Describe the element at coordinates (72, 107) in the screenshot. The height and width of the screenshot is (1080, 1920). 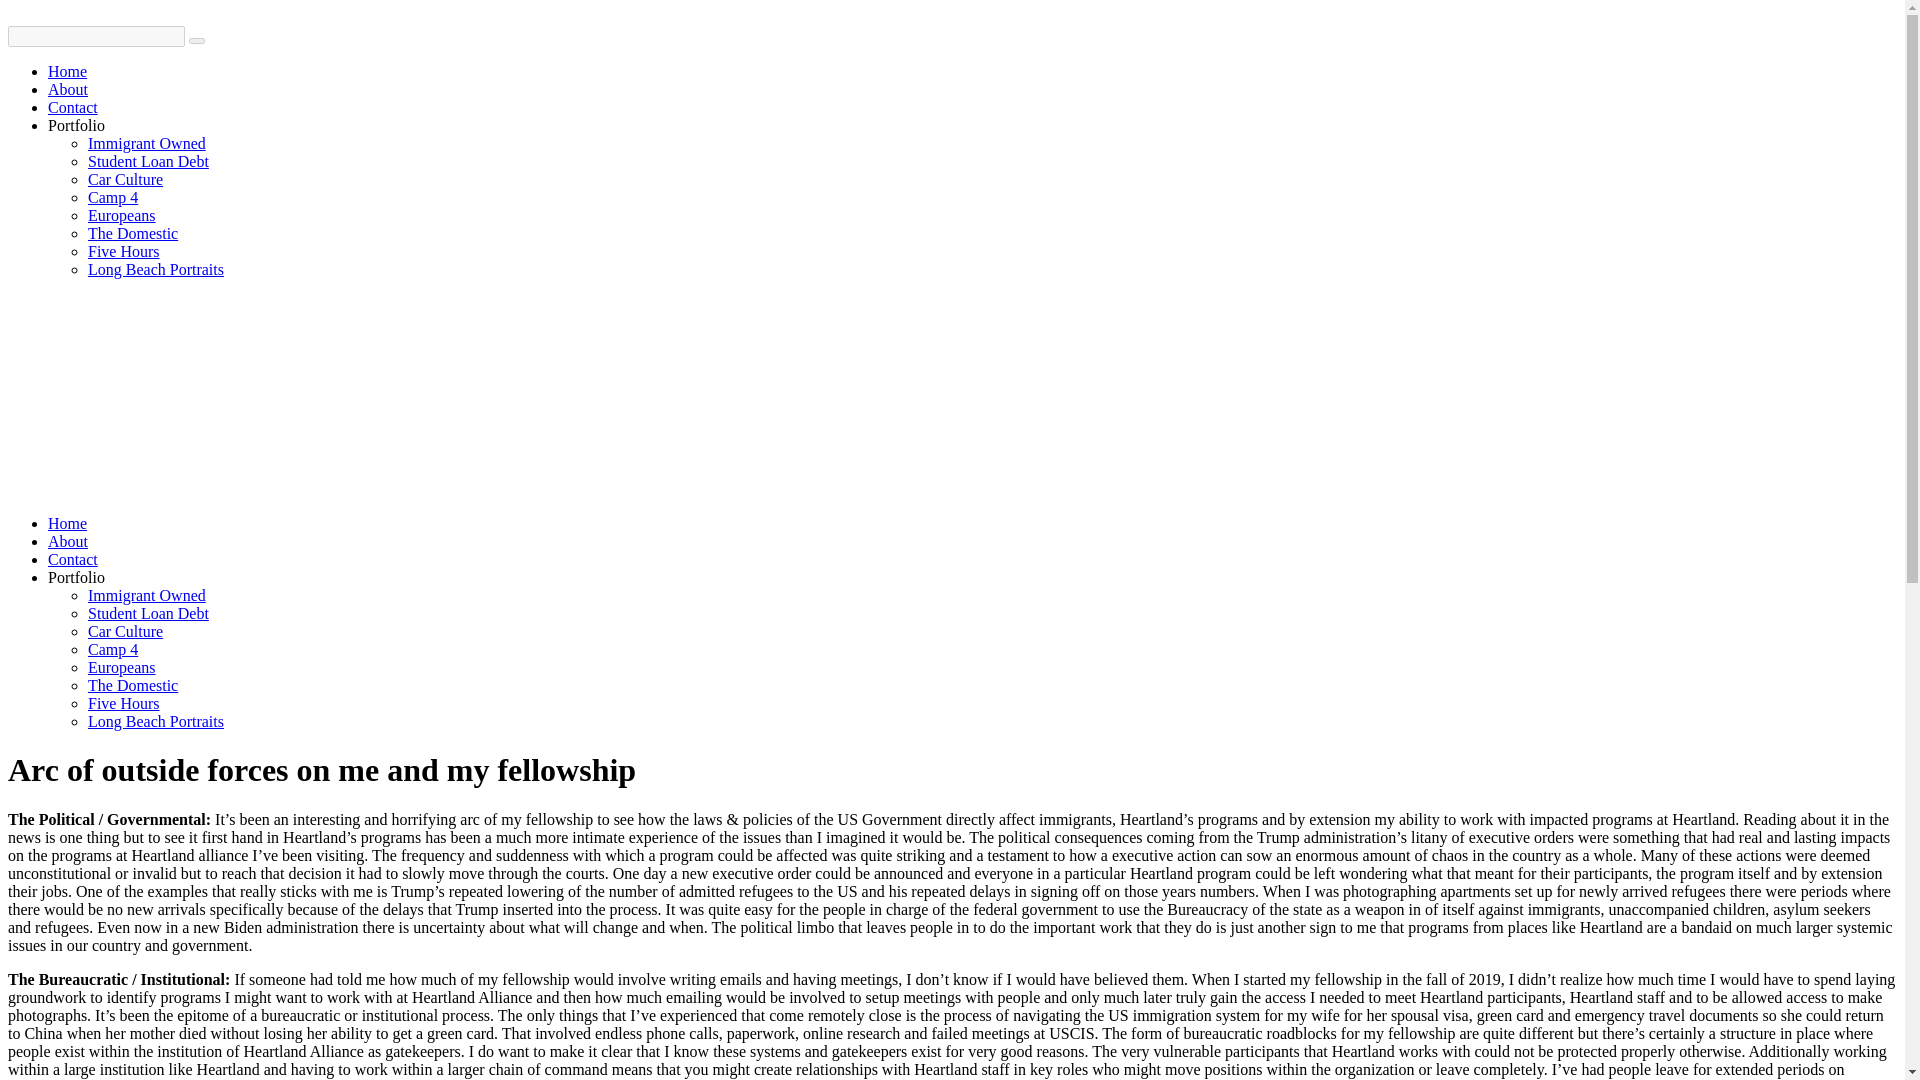
I see `Contact` at that location.